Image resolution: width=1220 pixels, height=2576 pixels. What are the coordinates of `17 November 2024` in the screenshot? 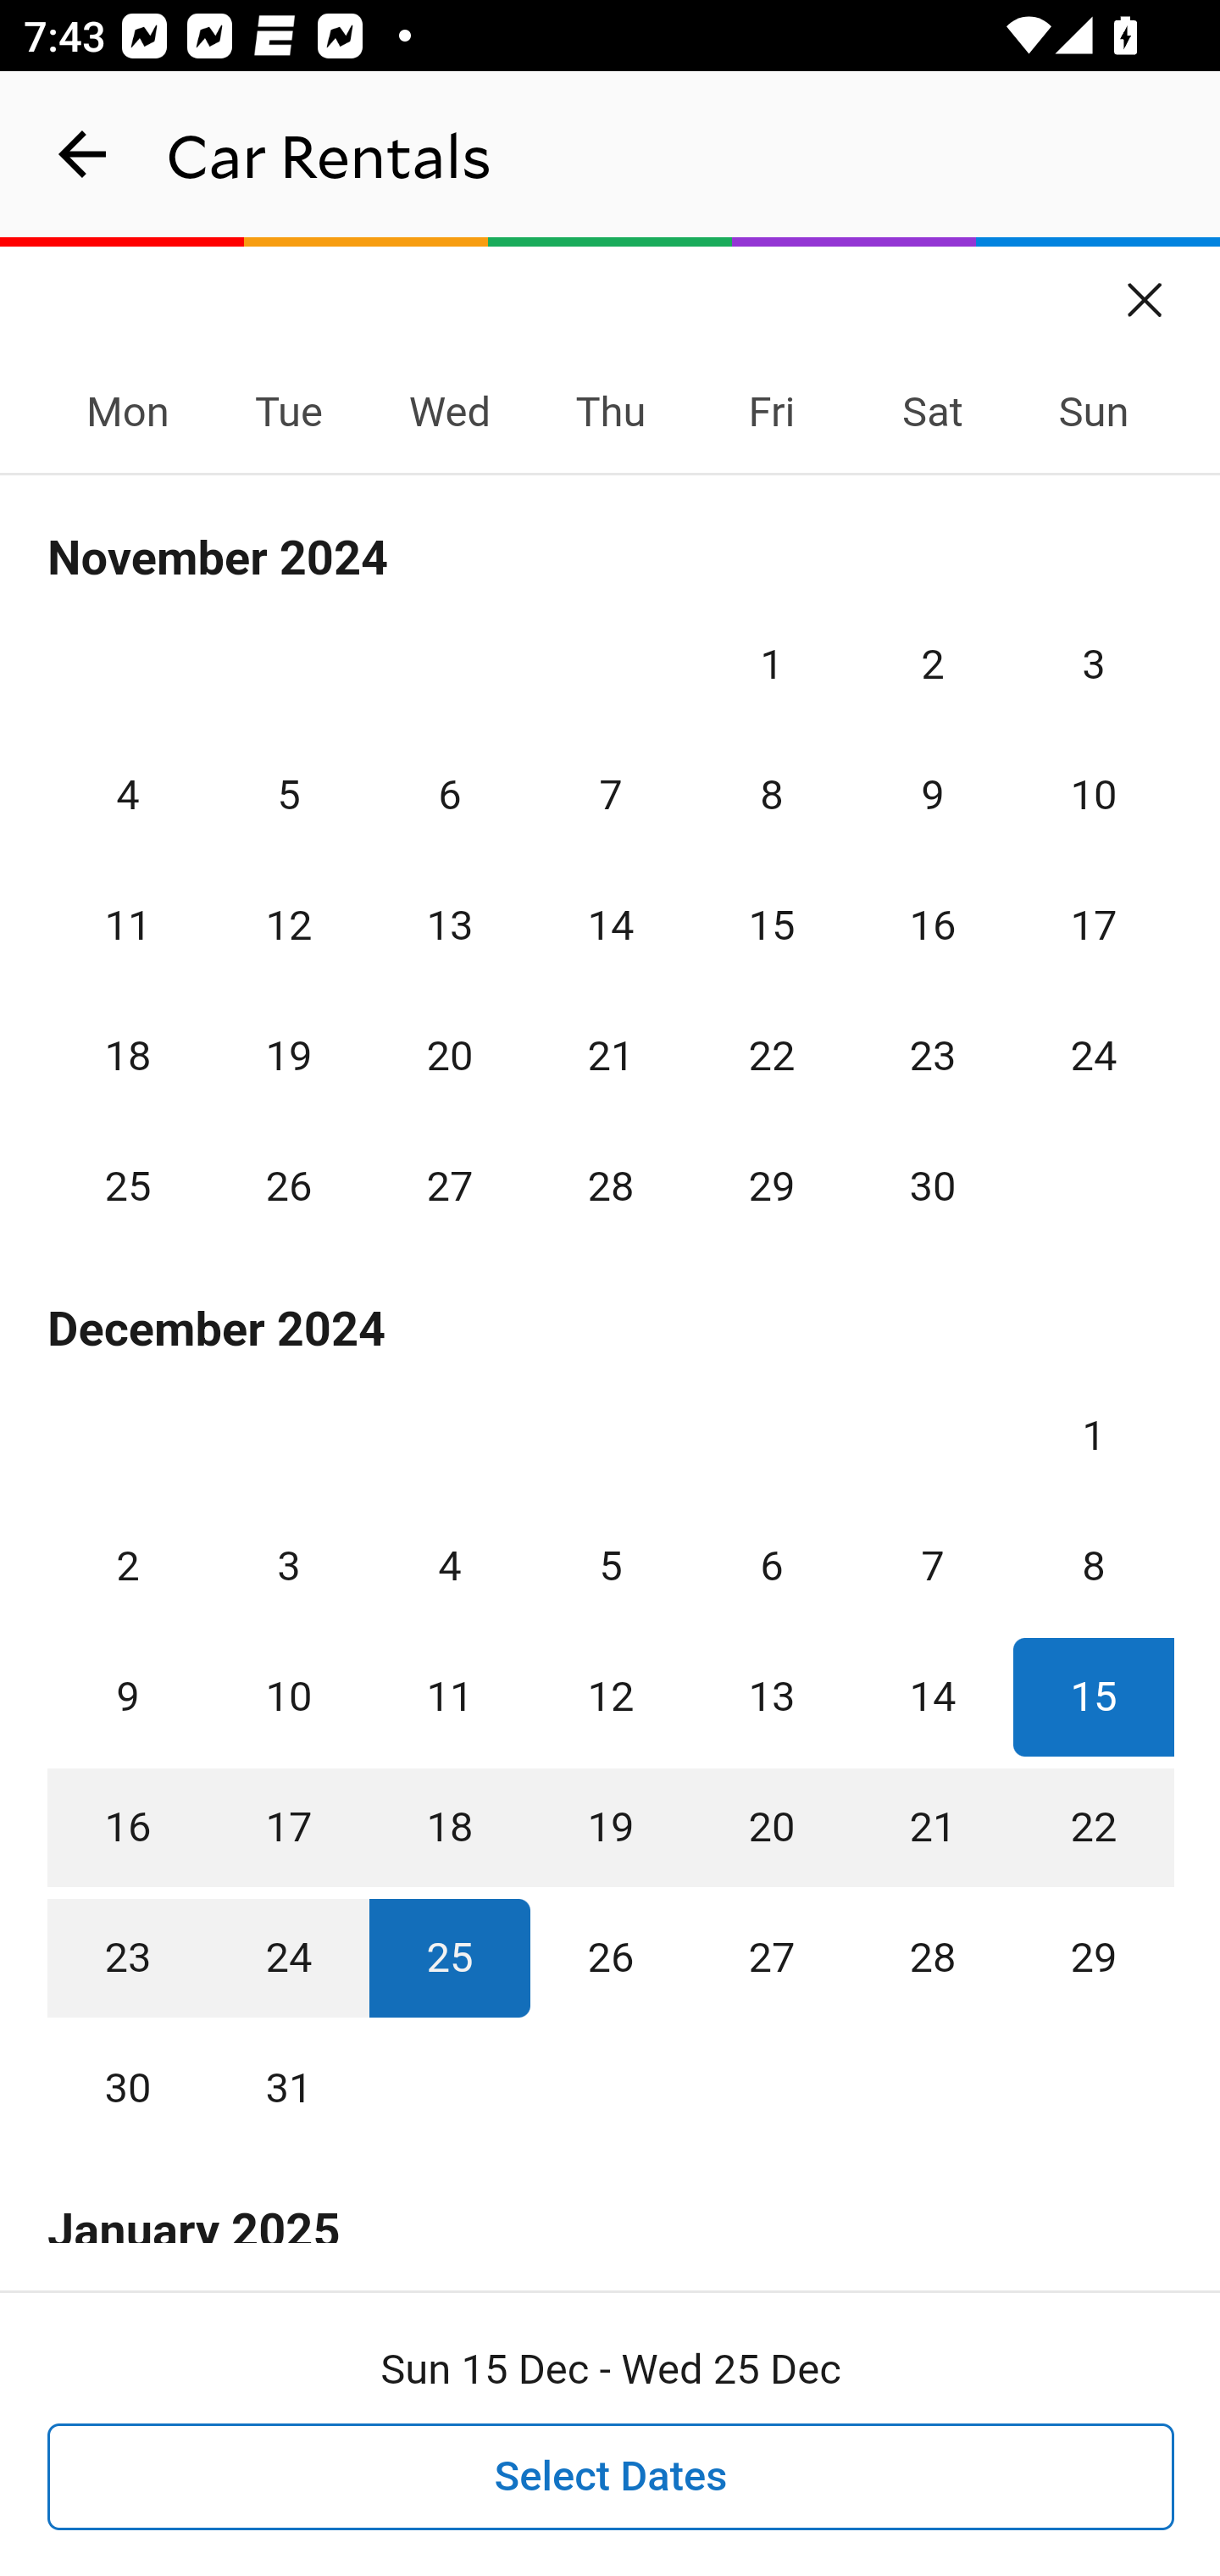 It's located at (1093, 925).